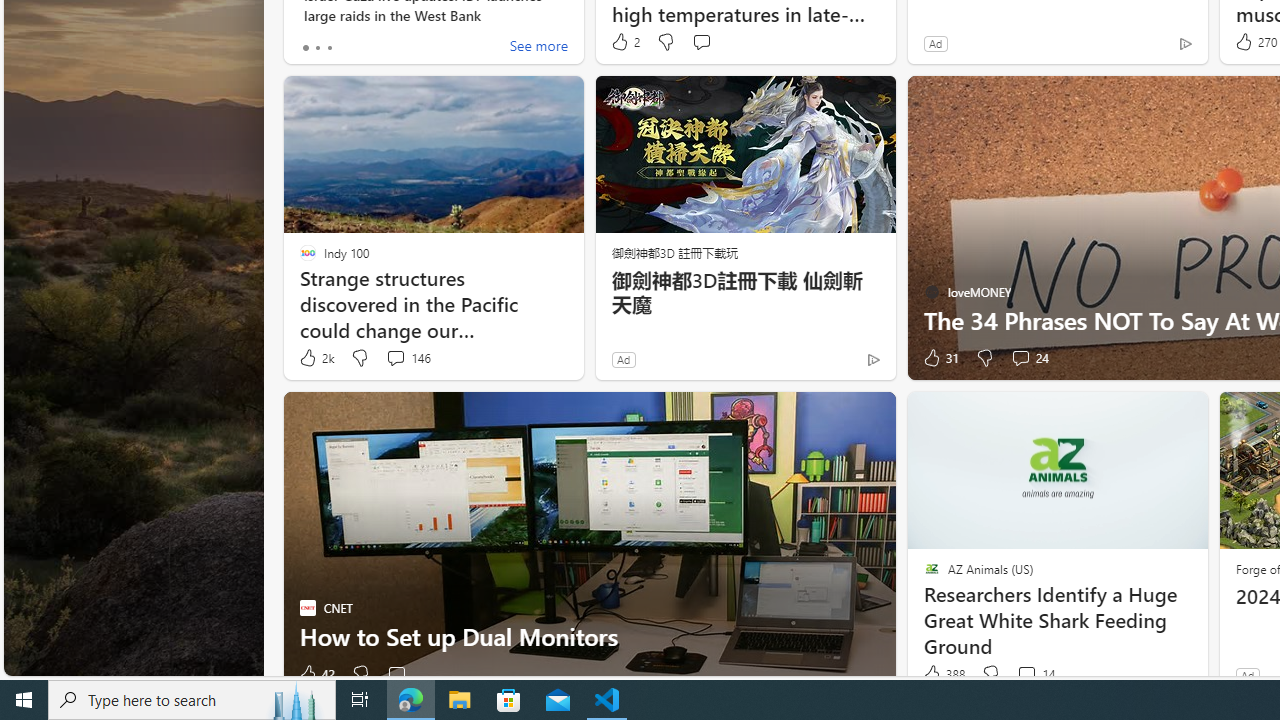 Image resolution: width=1280 pixels, height=720 pixels. Describe the element at coordinates (1026, 674) in the screenshot. I see `View comments 14 Comment` at that location.